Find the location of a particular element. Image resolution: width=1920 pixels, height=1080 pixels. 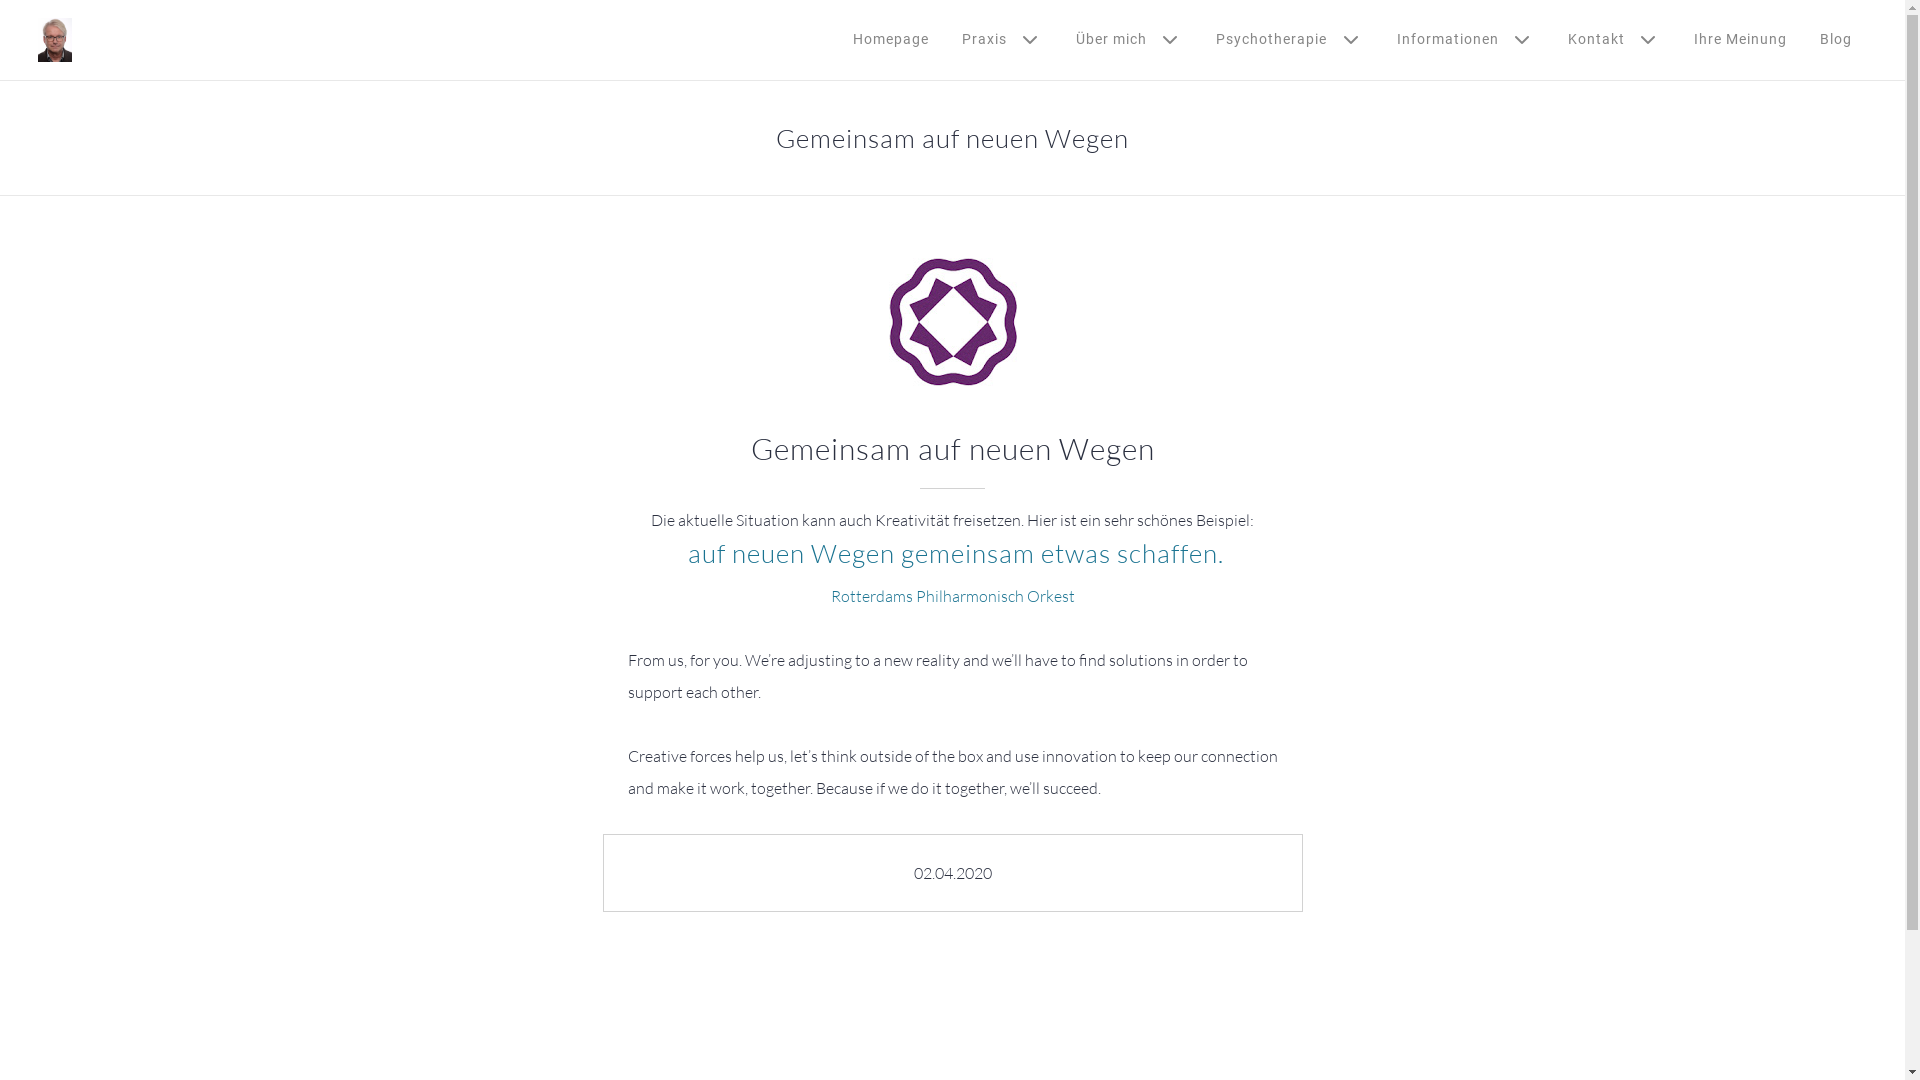

Rotterdams Philharmonisch Orkest is located at coordinates (952, 596).